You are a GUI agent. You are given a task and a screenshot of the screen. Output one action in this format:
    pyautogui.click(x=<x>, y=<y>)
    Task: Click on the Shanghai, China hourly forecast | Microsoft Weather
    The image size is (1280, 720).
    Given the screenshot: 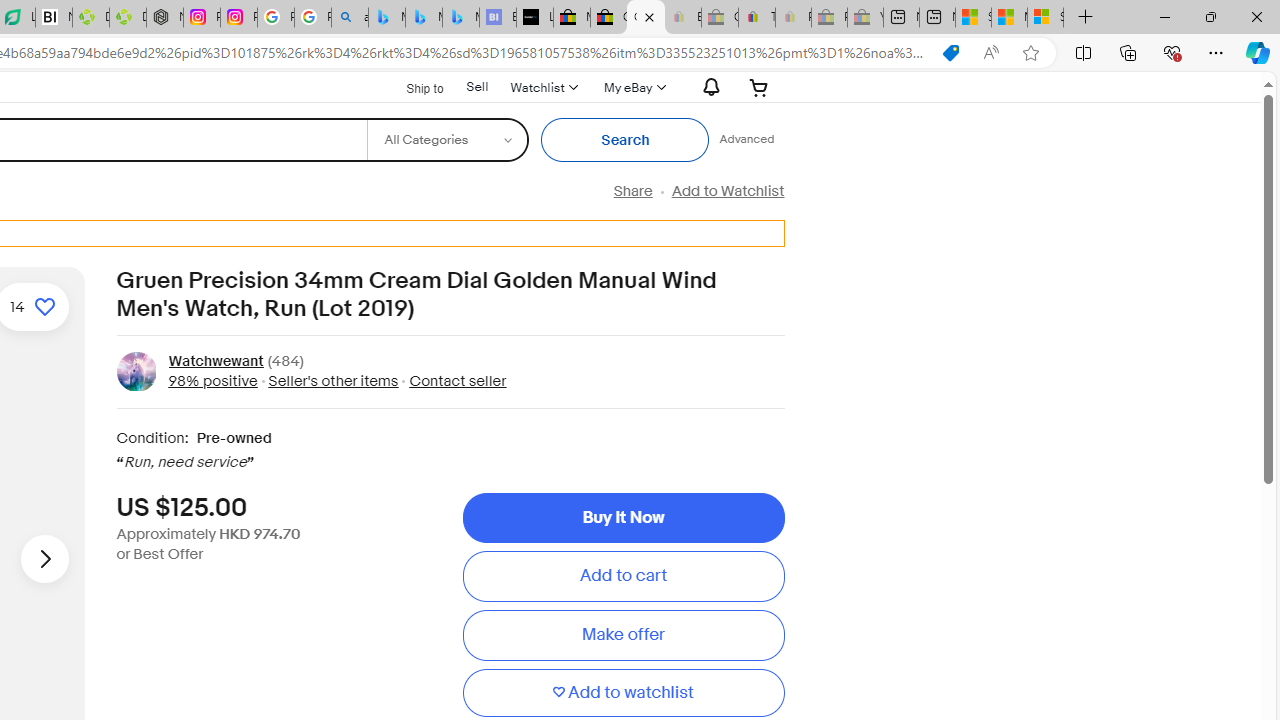 What is the action you would take?
    pyautogui.click(x=973, y=18)
    